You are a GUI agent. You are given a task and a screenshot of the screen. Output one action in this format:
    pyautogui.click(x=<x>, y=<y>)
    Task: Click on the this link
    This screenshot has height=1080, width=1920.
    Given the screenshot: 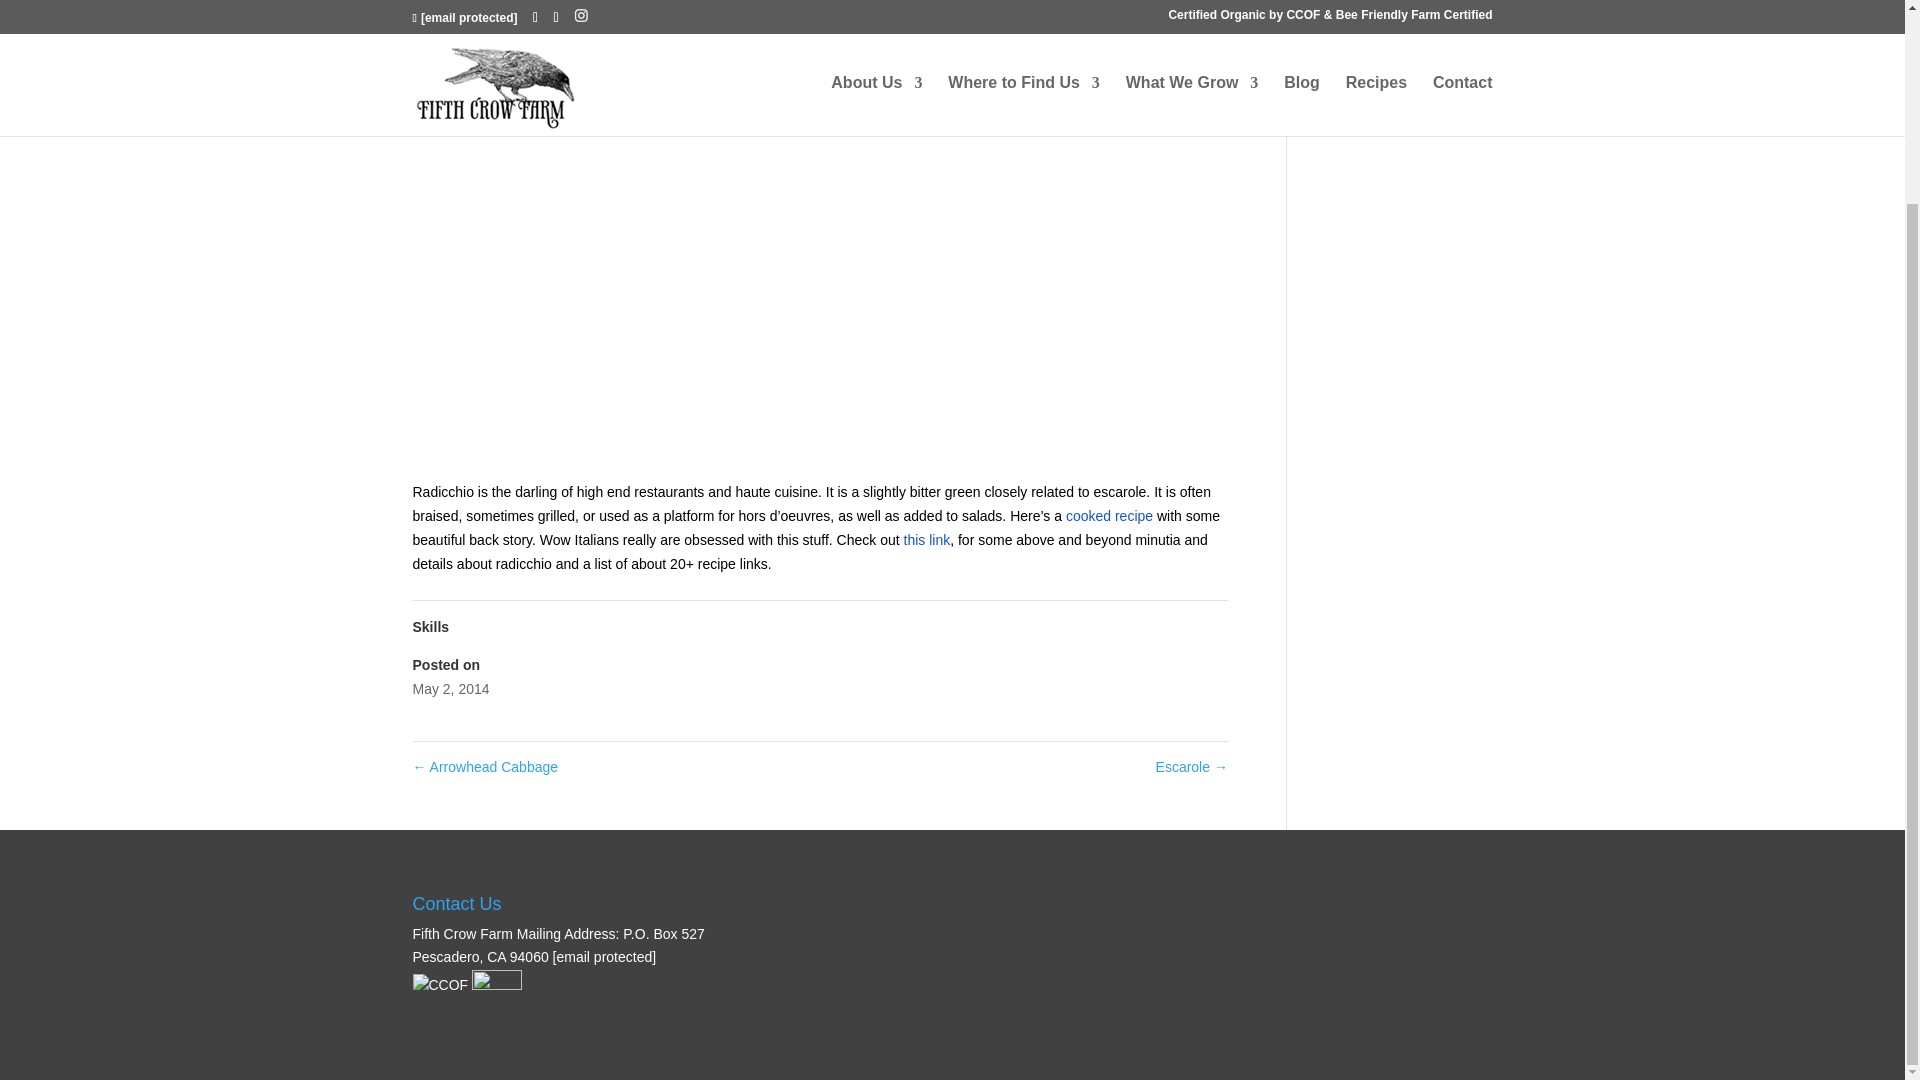 What is the action you would take?
    pyautogui.click(x=927, y=540)
    